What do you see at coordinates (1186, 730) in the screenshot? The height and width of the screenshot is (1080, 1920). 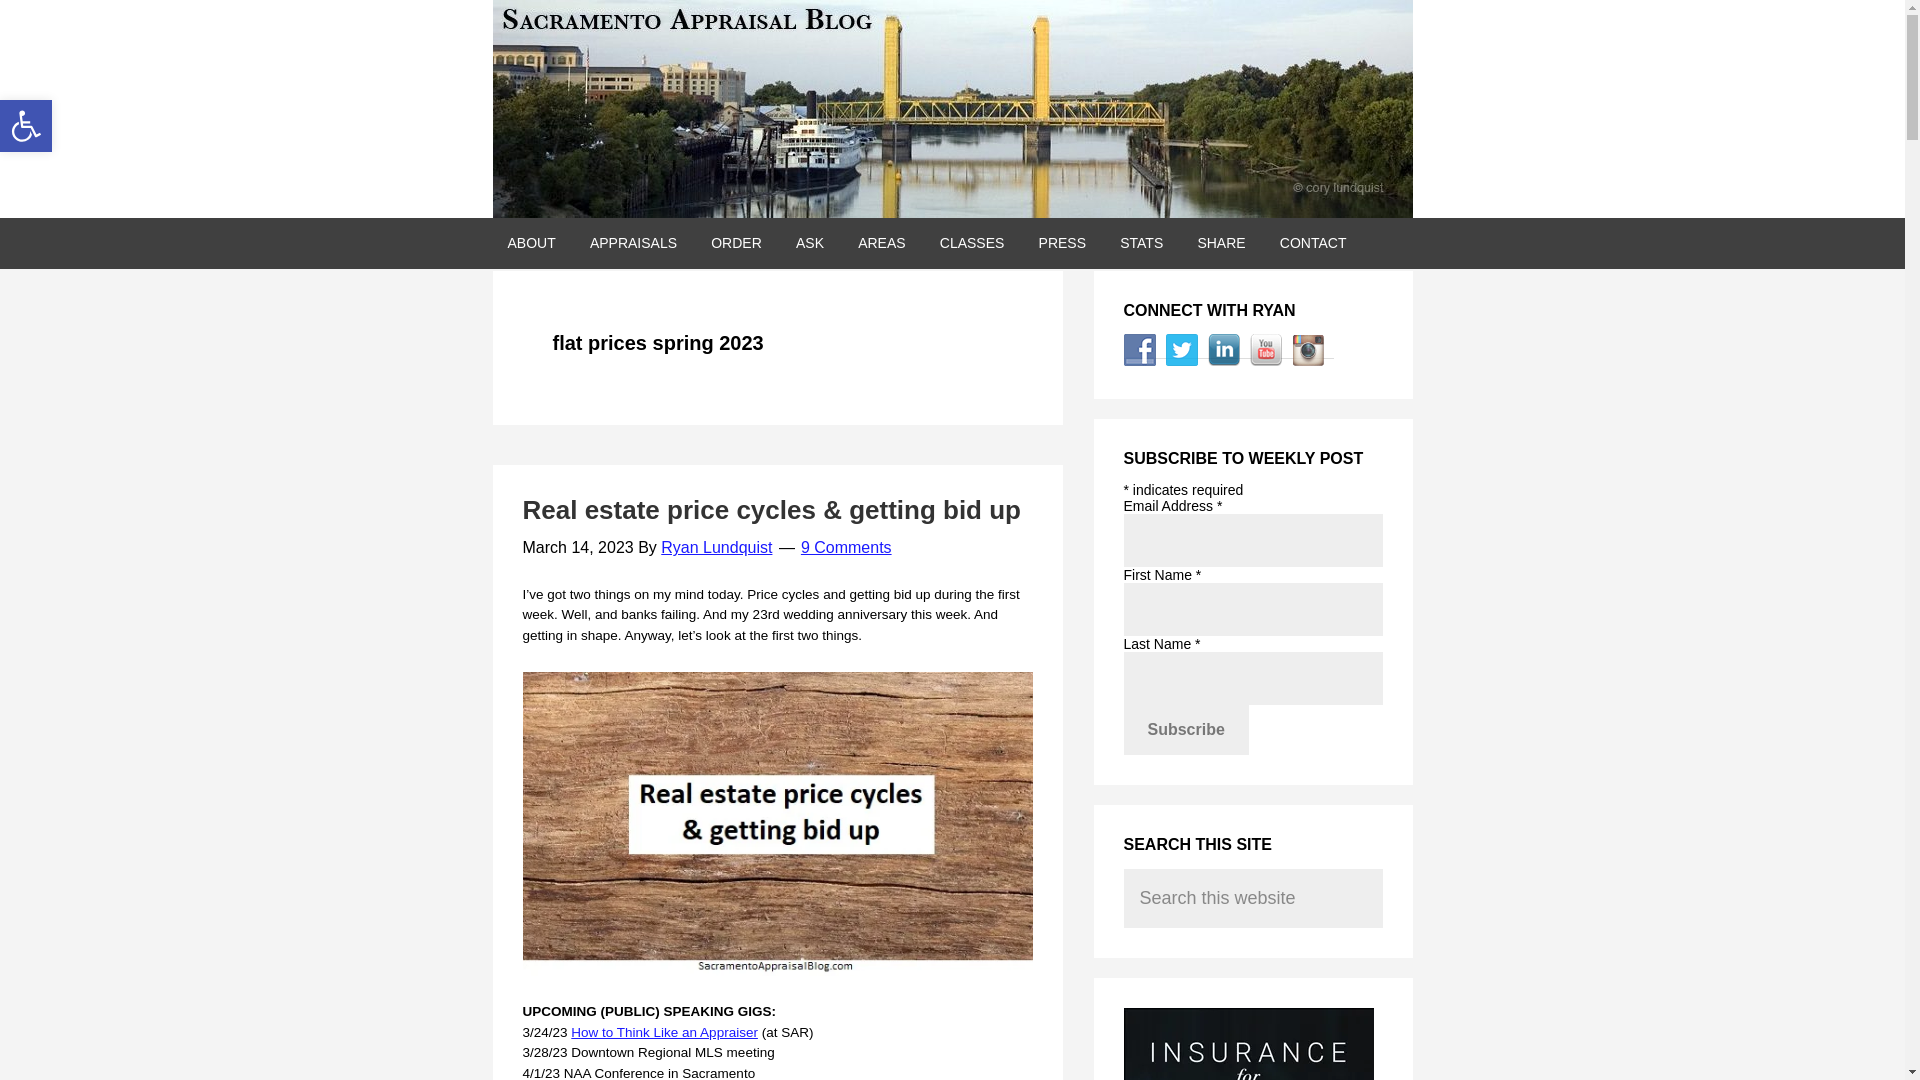 I see `Subscribe` at bounding box center [1186, 730].